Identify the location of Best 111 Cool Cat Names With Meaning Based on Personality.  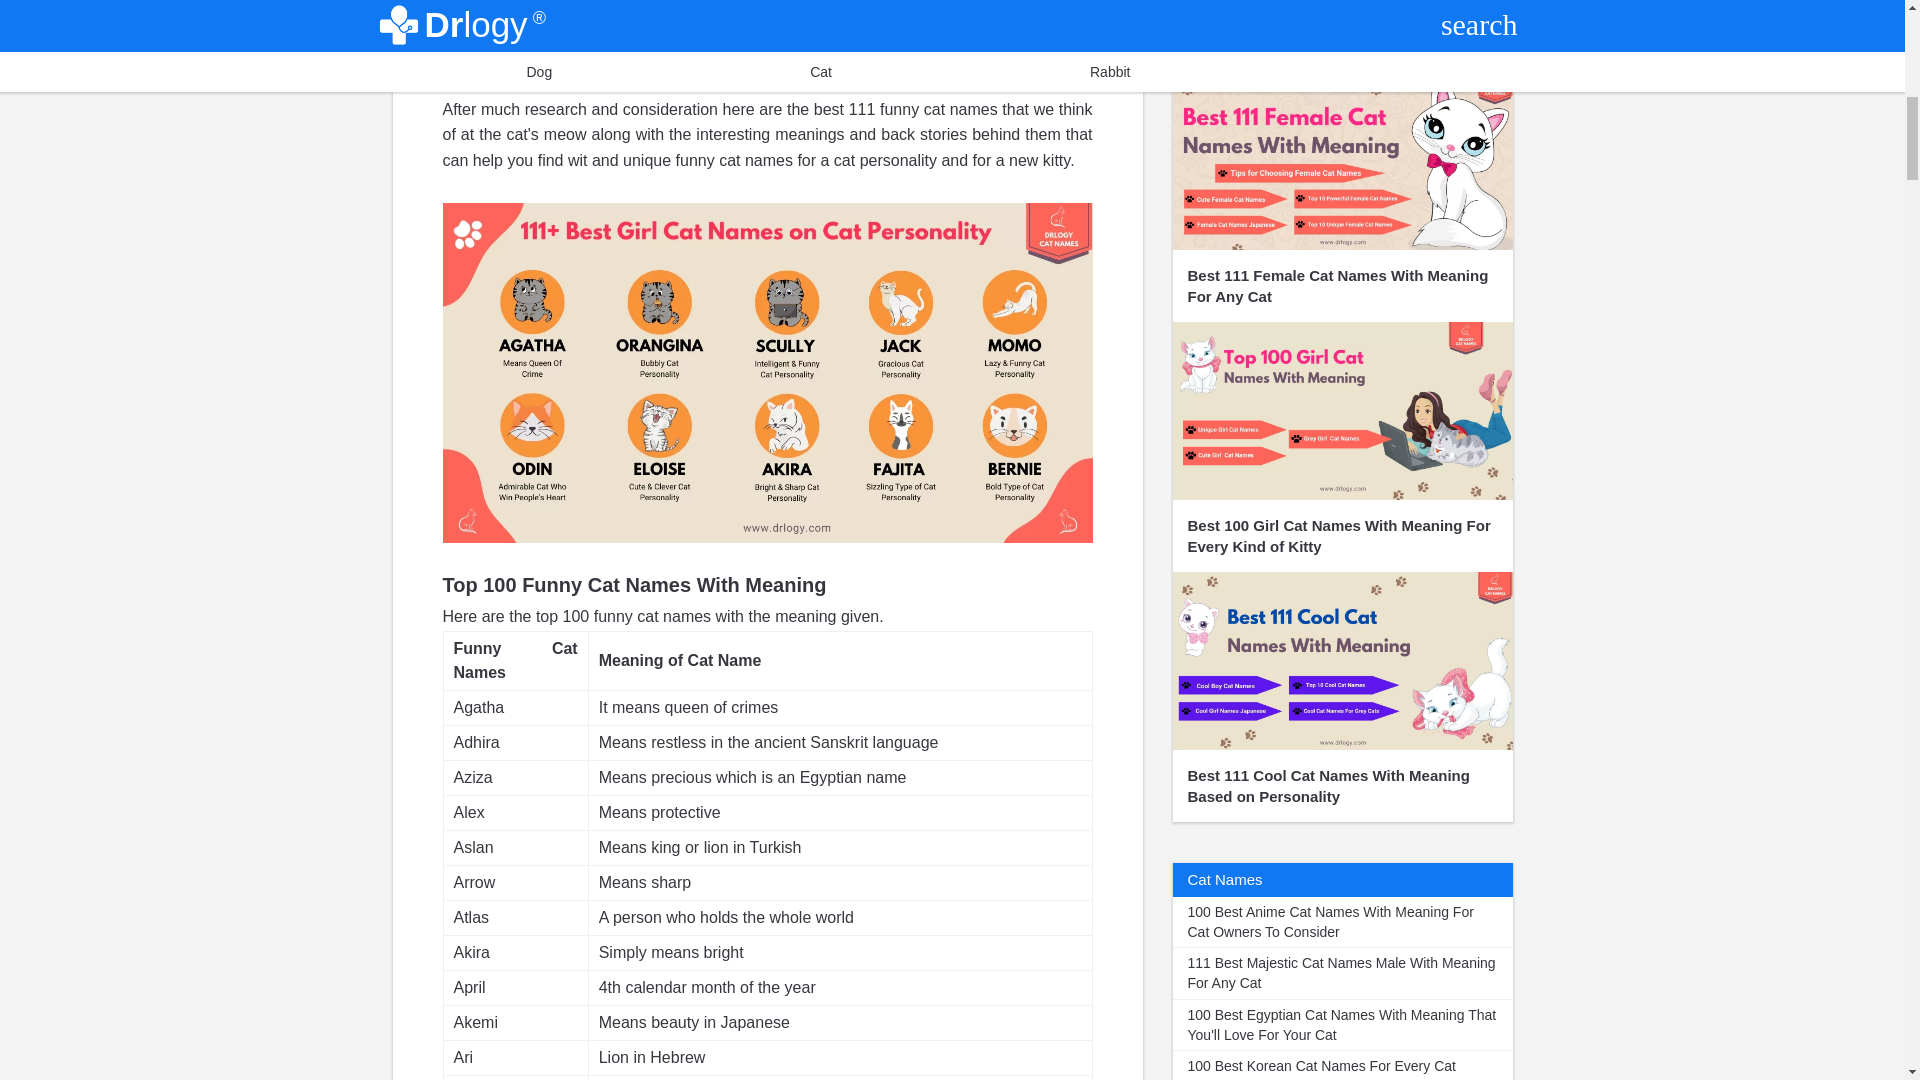
(1342, 696).